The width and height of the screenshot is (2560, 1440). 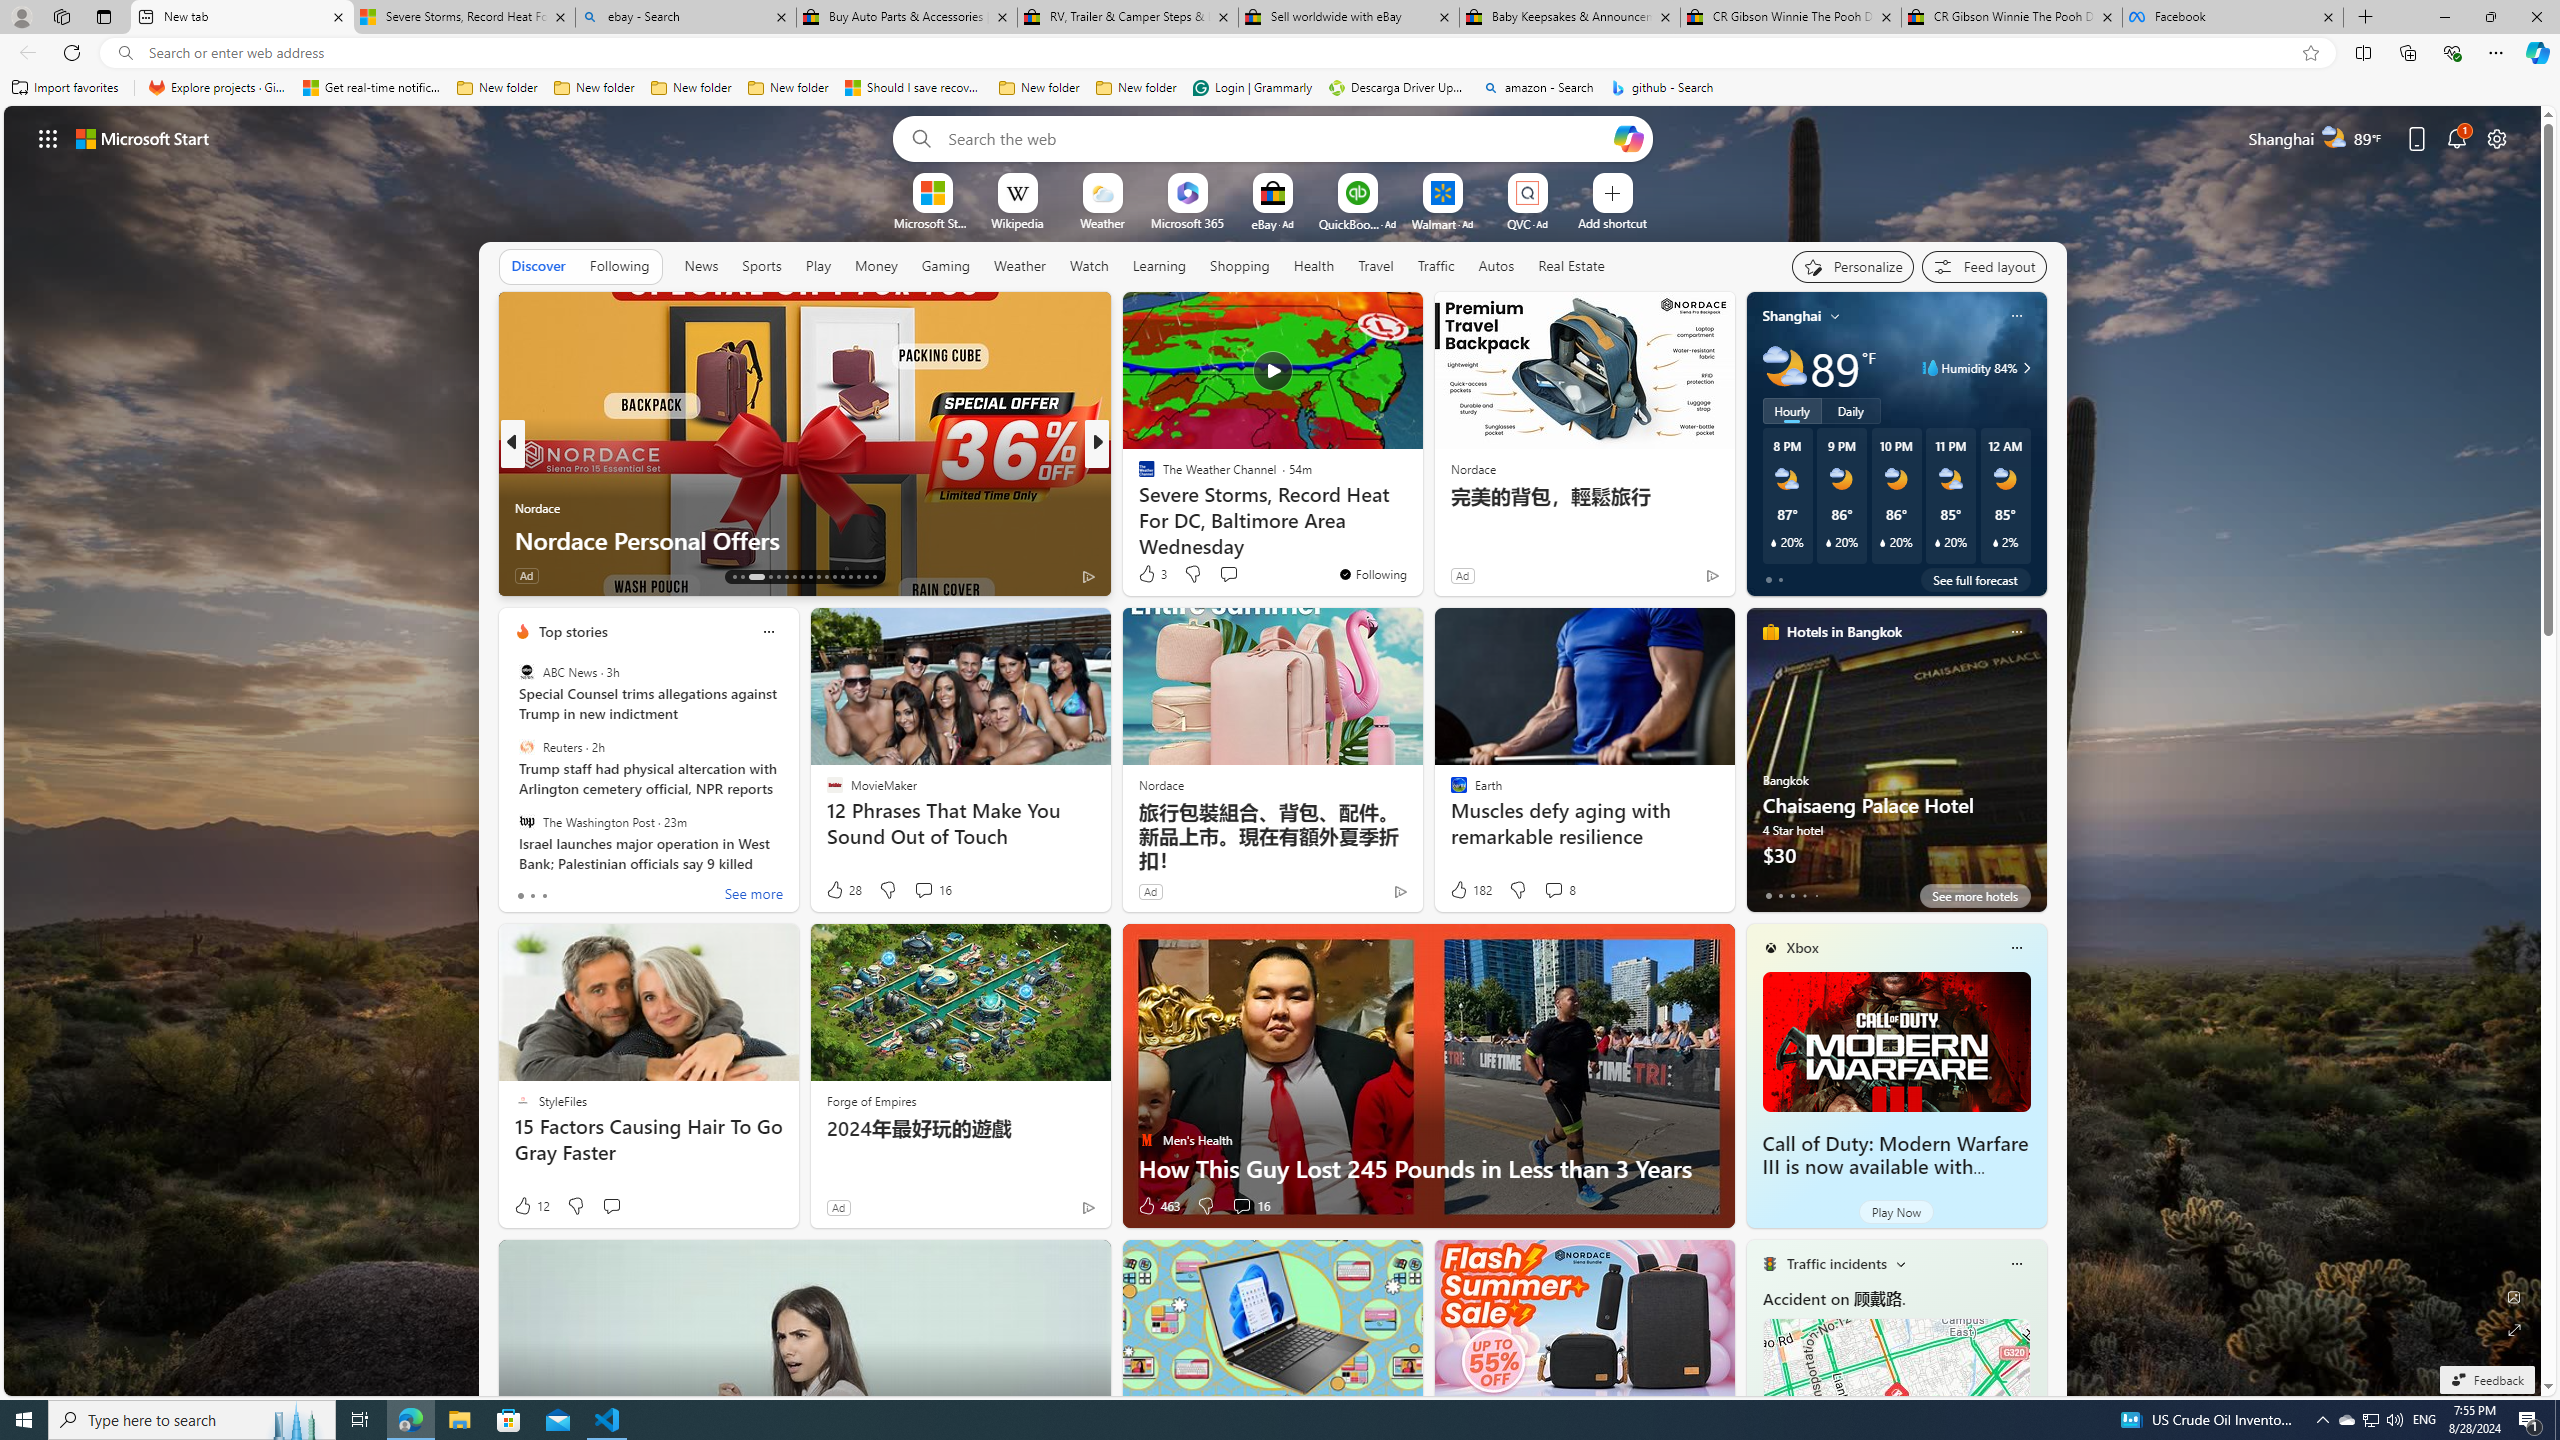 What do you see at coordinates (1137, 476) in the screenshot?
I see `The Independent` at bounding box center [1137, 476].